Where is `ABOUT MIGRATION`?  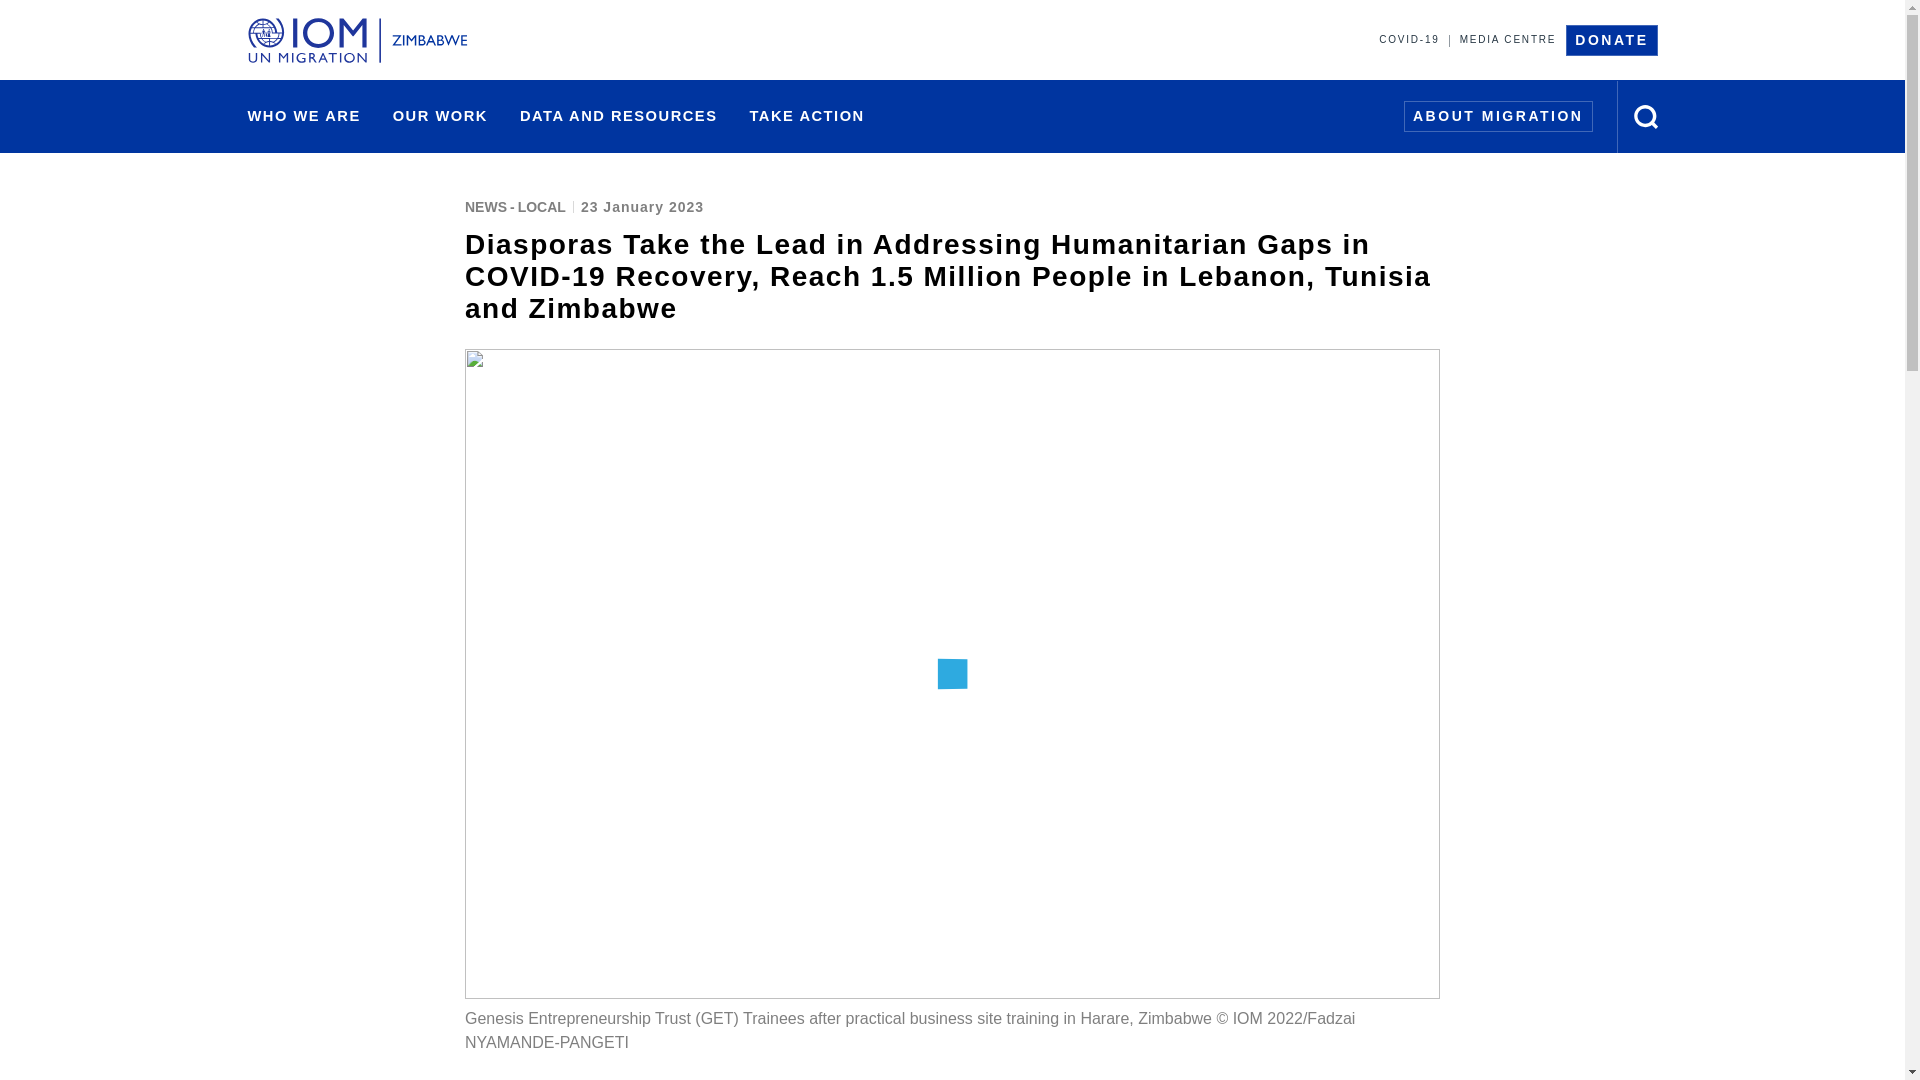
ABOUT MIGRATION is located at coordinates (1498, 116).